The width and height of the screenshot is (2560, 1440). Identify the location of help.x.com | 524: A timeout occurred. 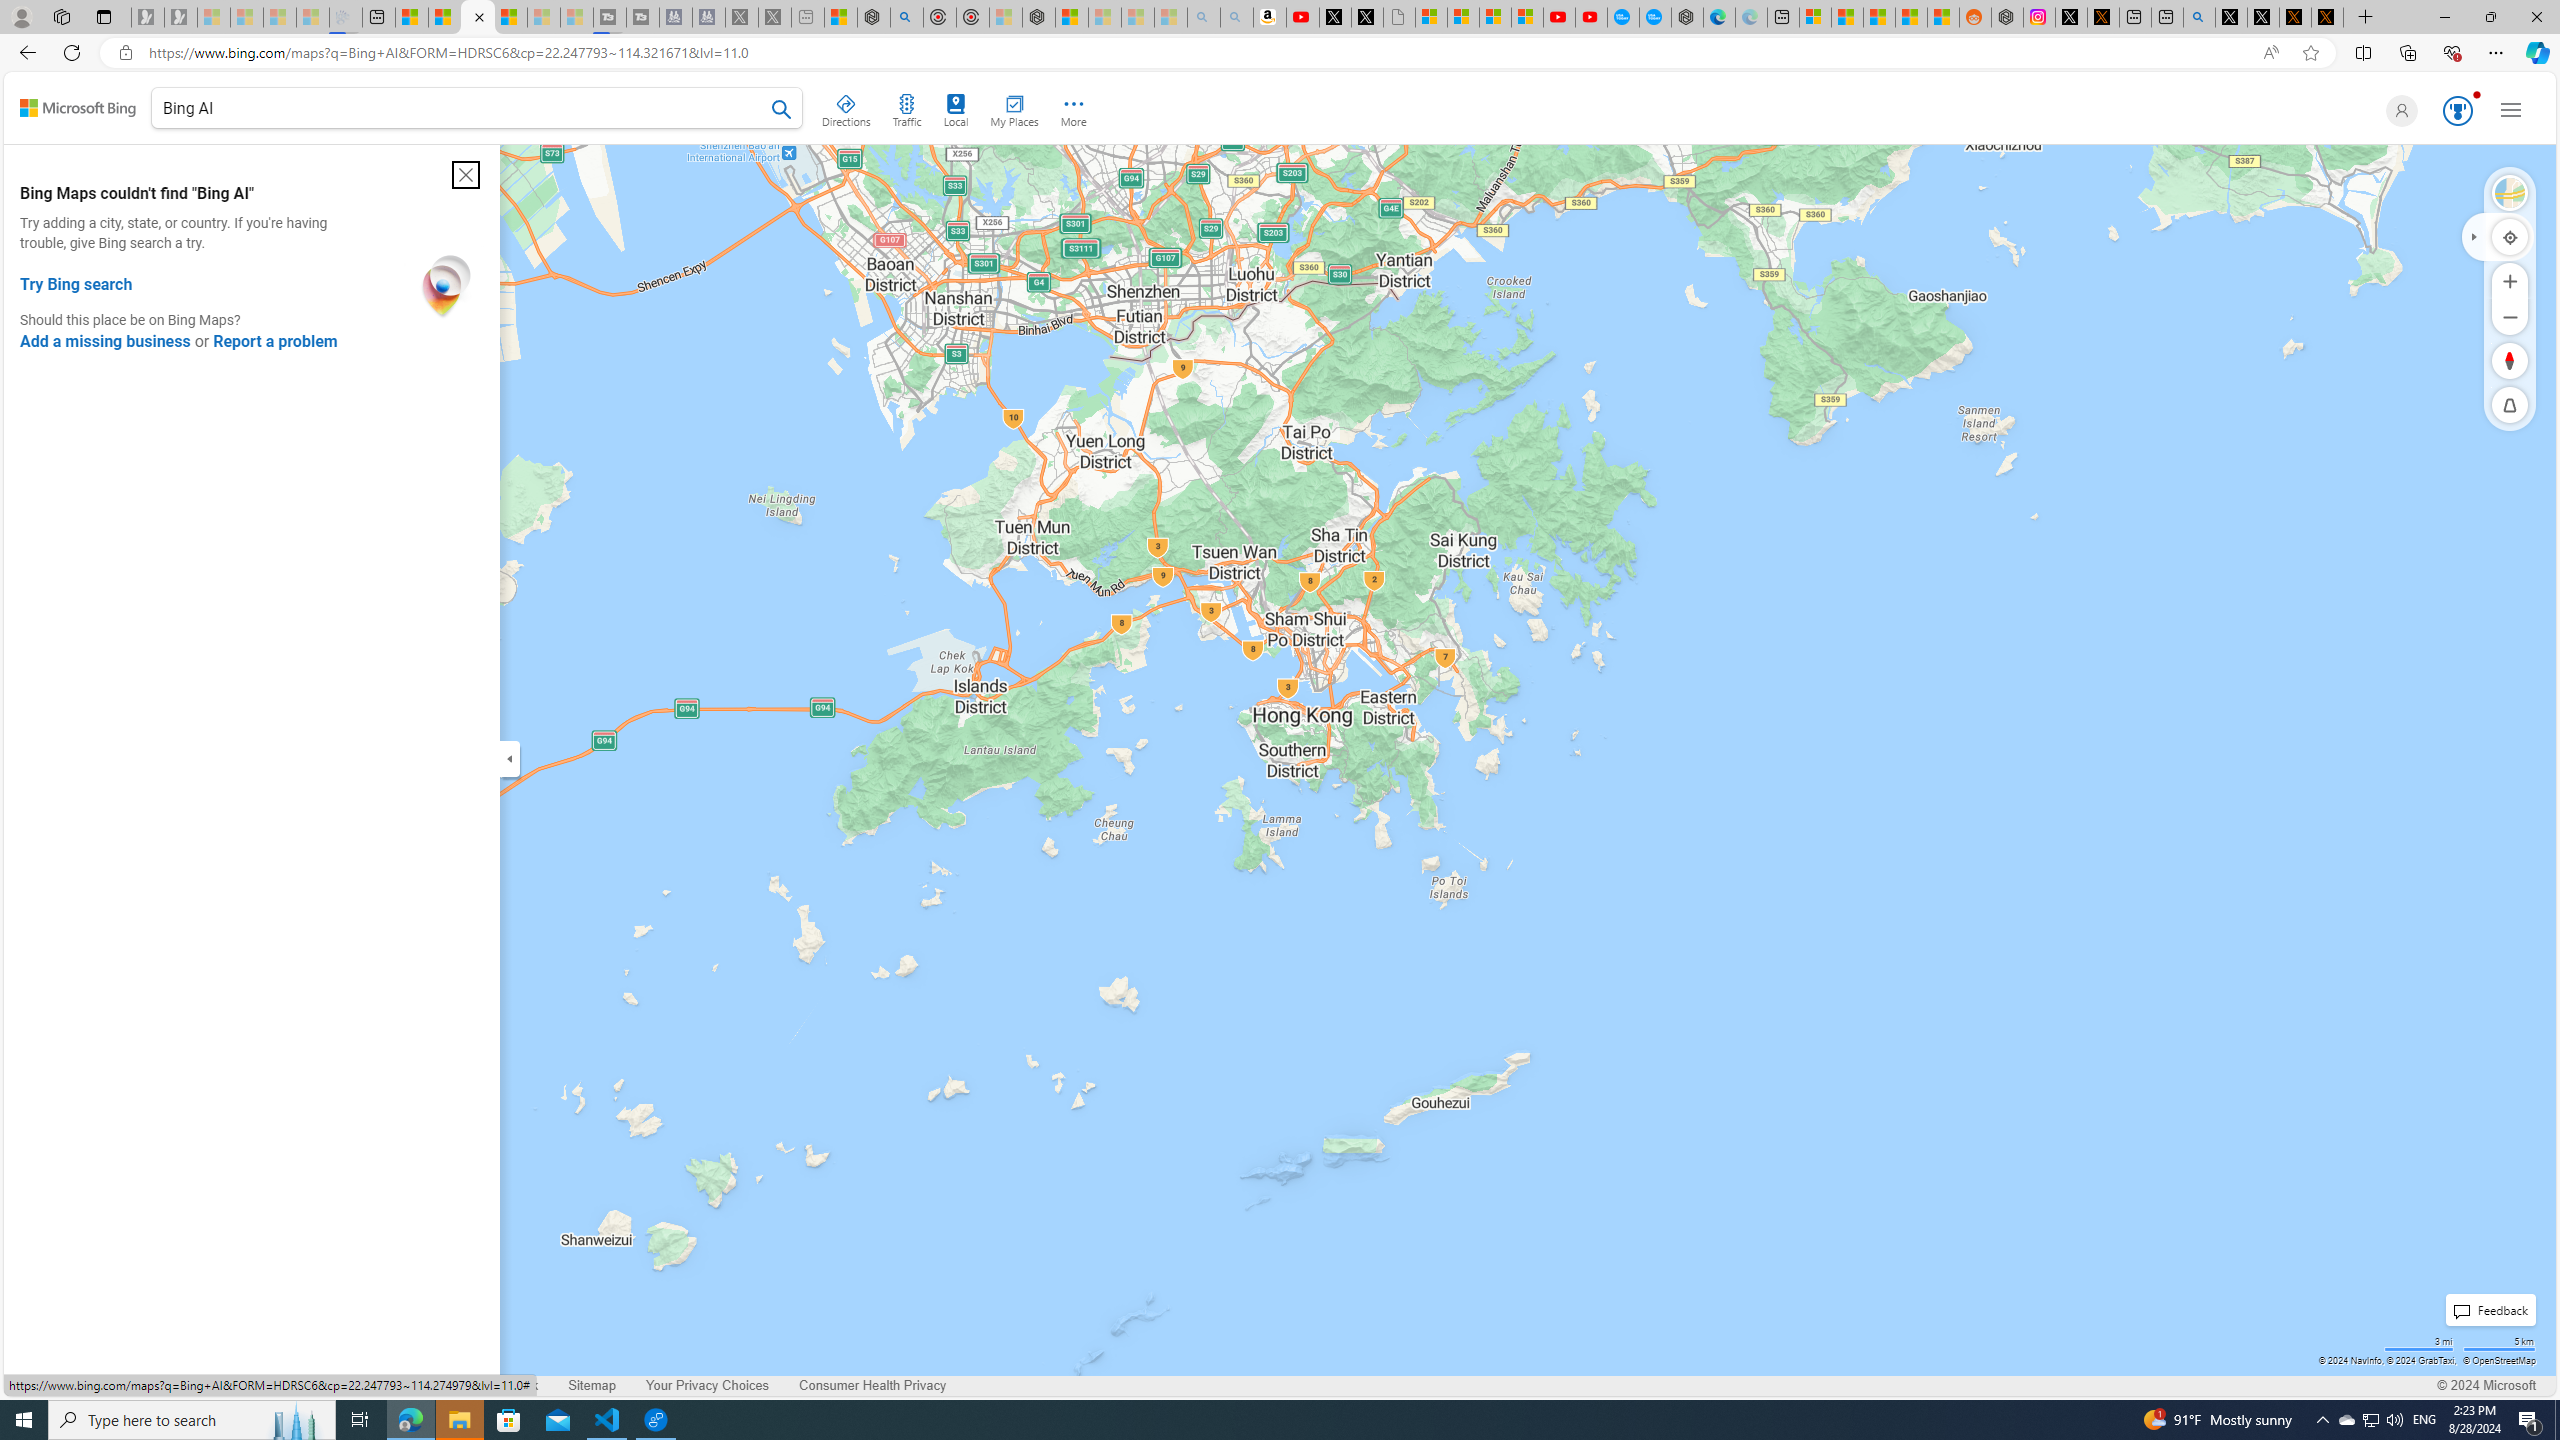
(2102, 17).